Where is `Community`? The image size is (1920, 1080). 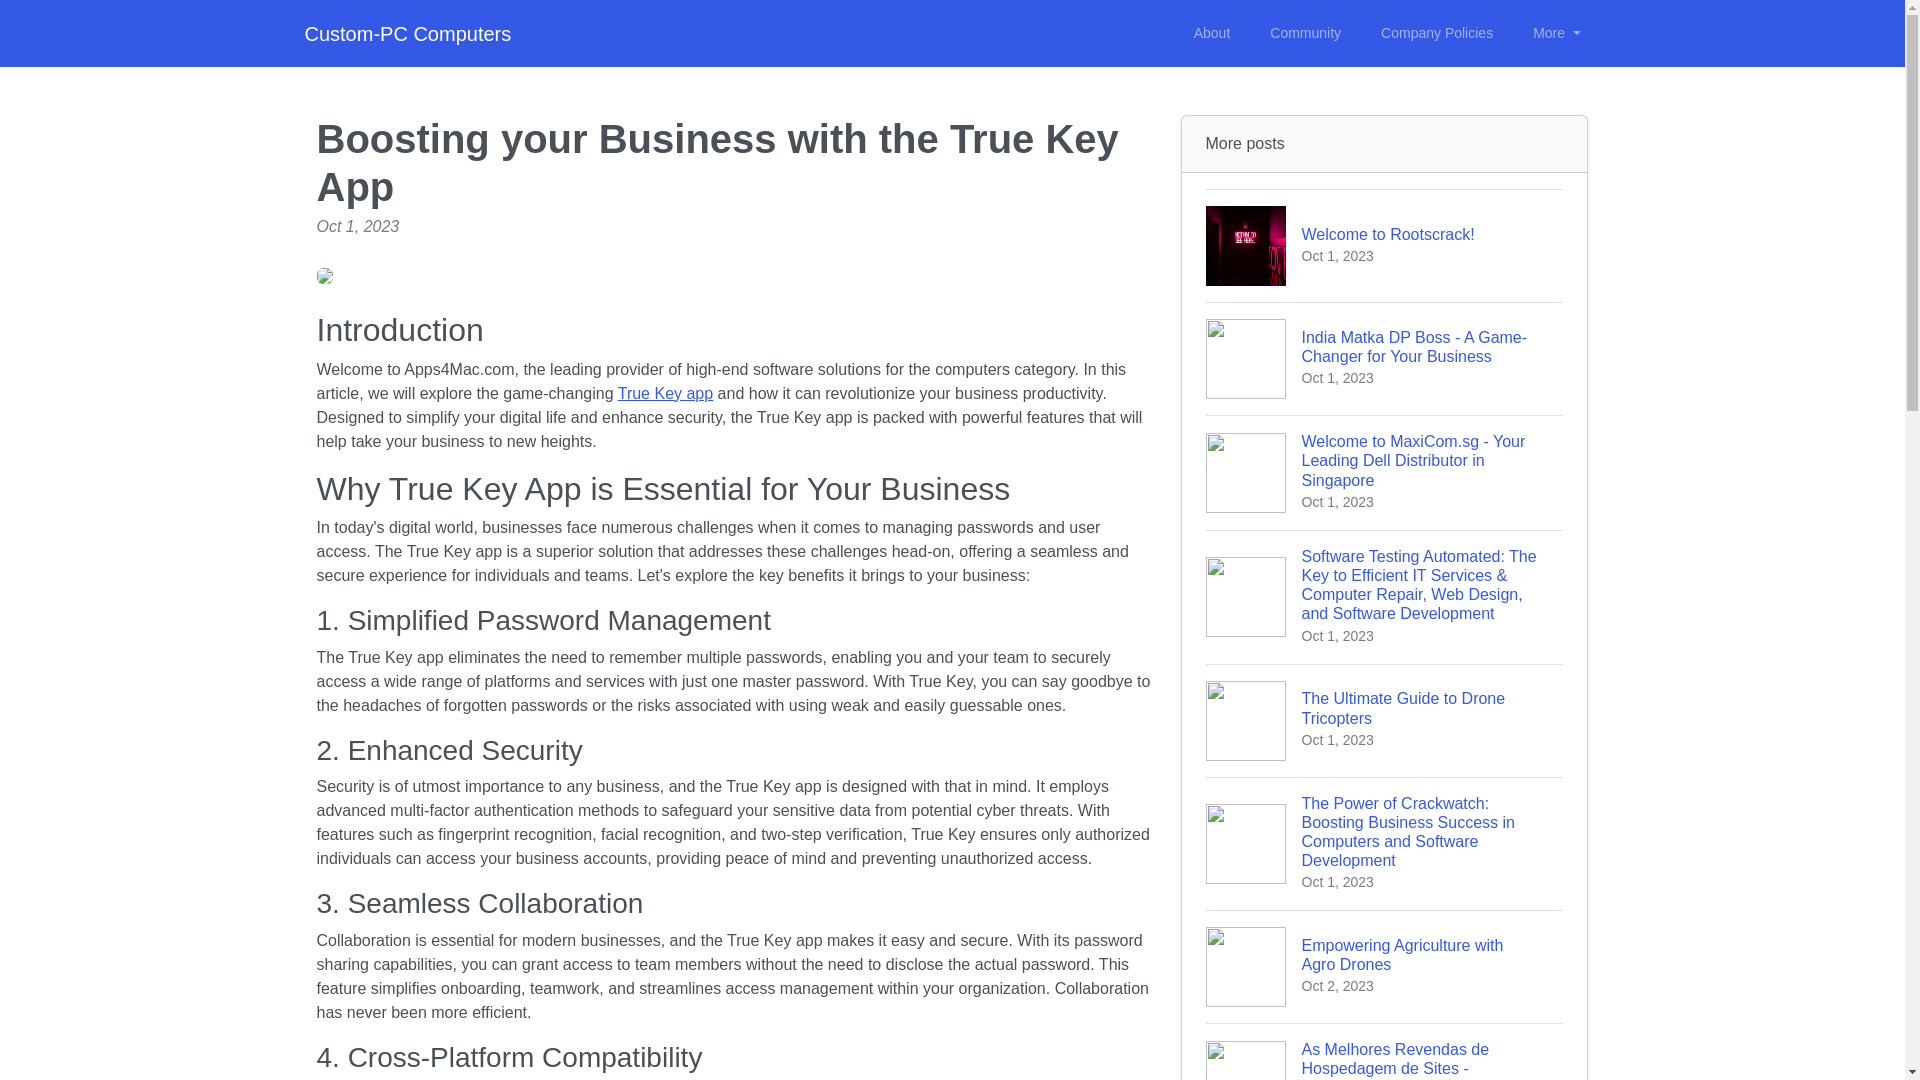
Community is located at coordinates (1305, 33).